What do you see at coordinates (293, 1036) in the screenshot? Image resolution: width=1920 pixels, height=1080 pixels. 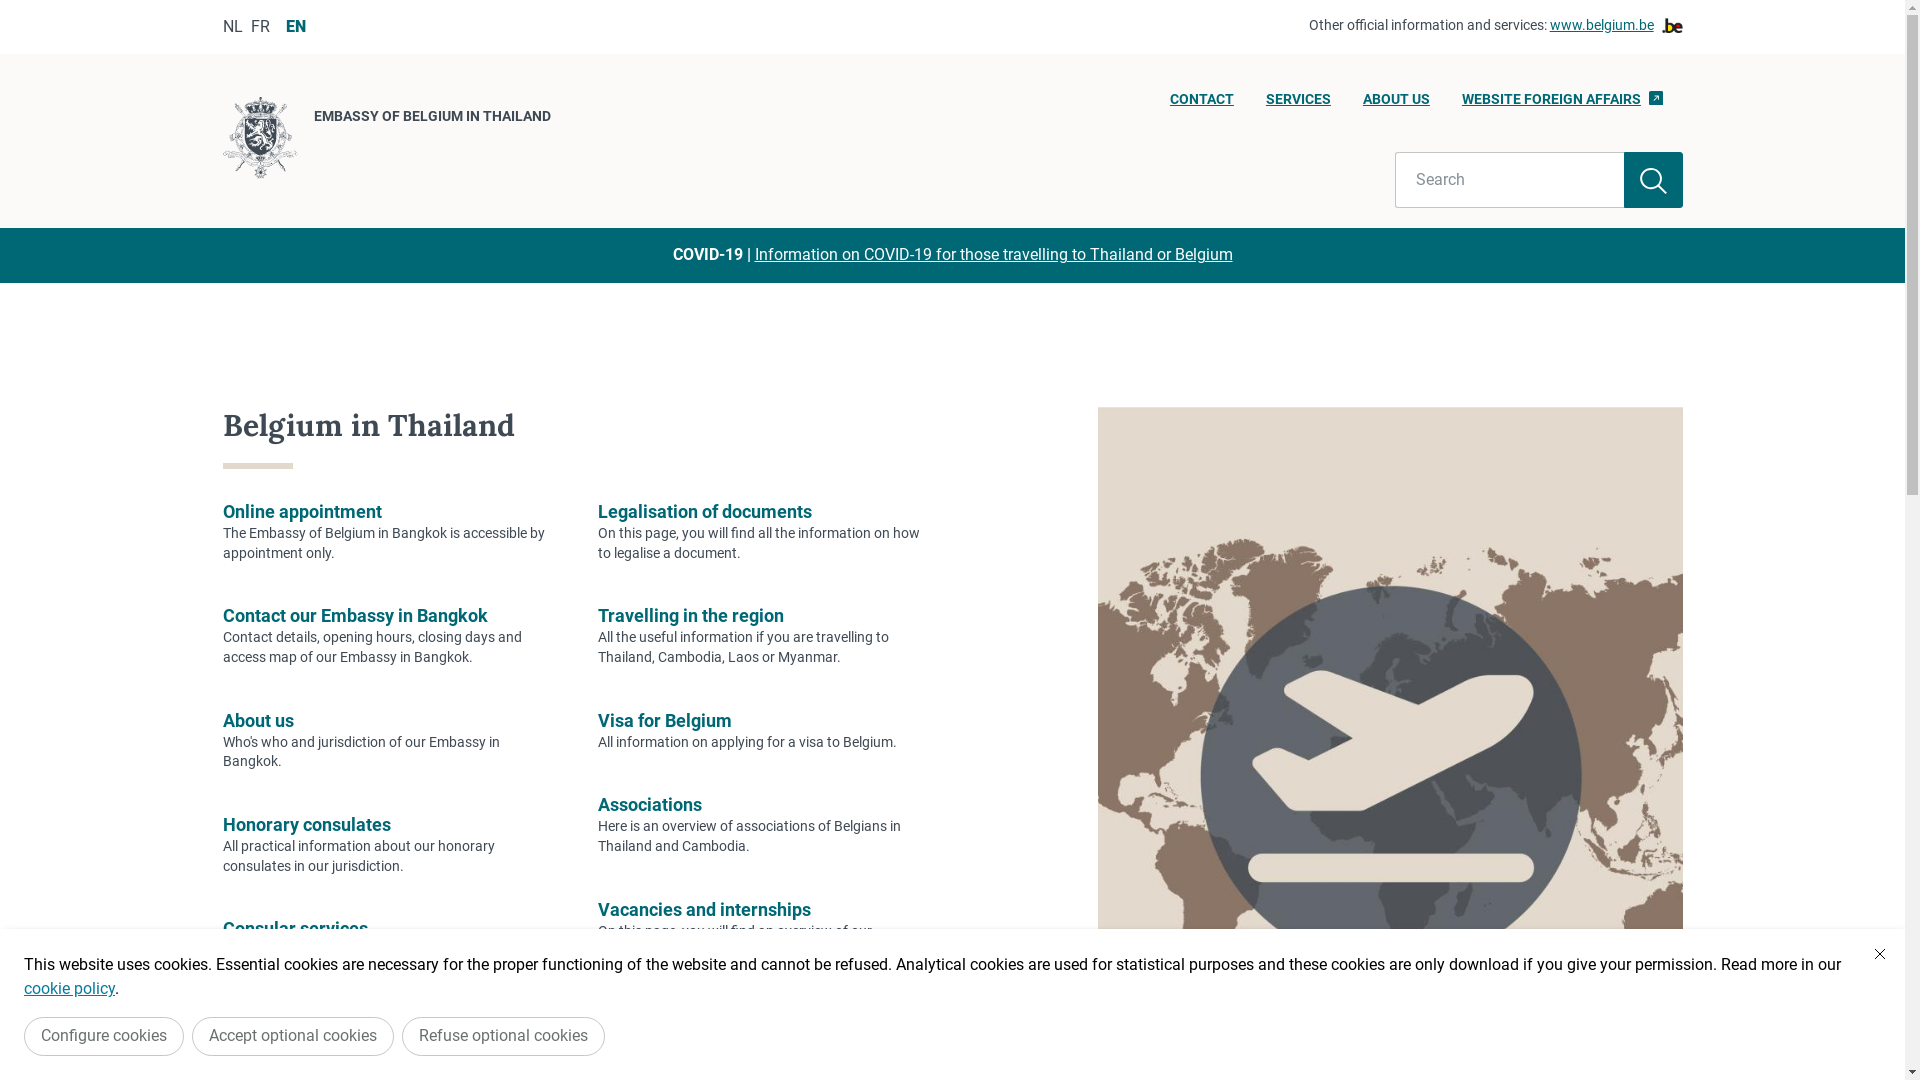 I see `Accept optional cookies` at bounding box center [293, 1036].